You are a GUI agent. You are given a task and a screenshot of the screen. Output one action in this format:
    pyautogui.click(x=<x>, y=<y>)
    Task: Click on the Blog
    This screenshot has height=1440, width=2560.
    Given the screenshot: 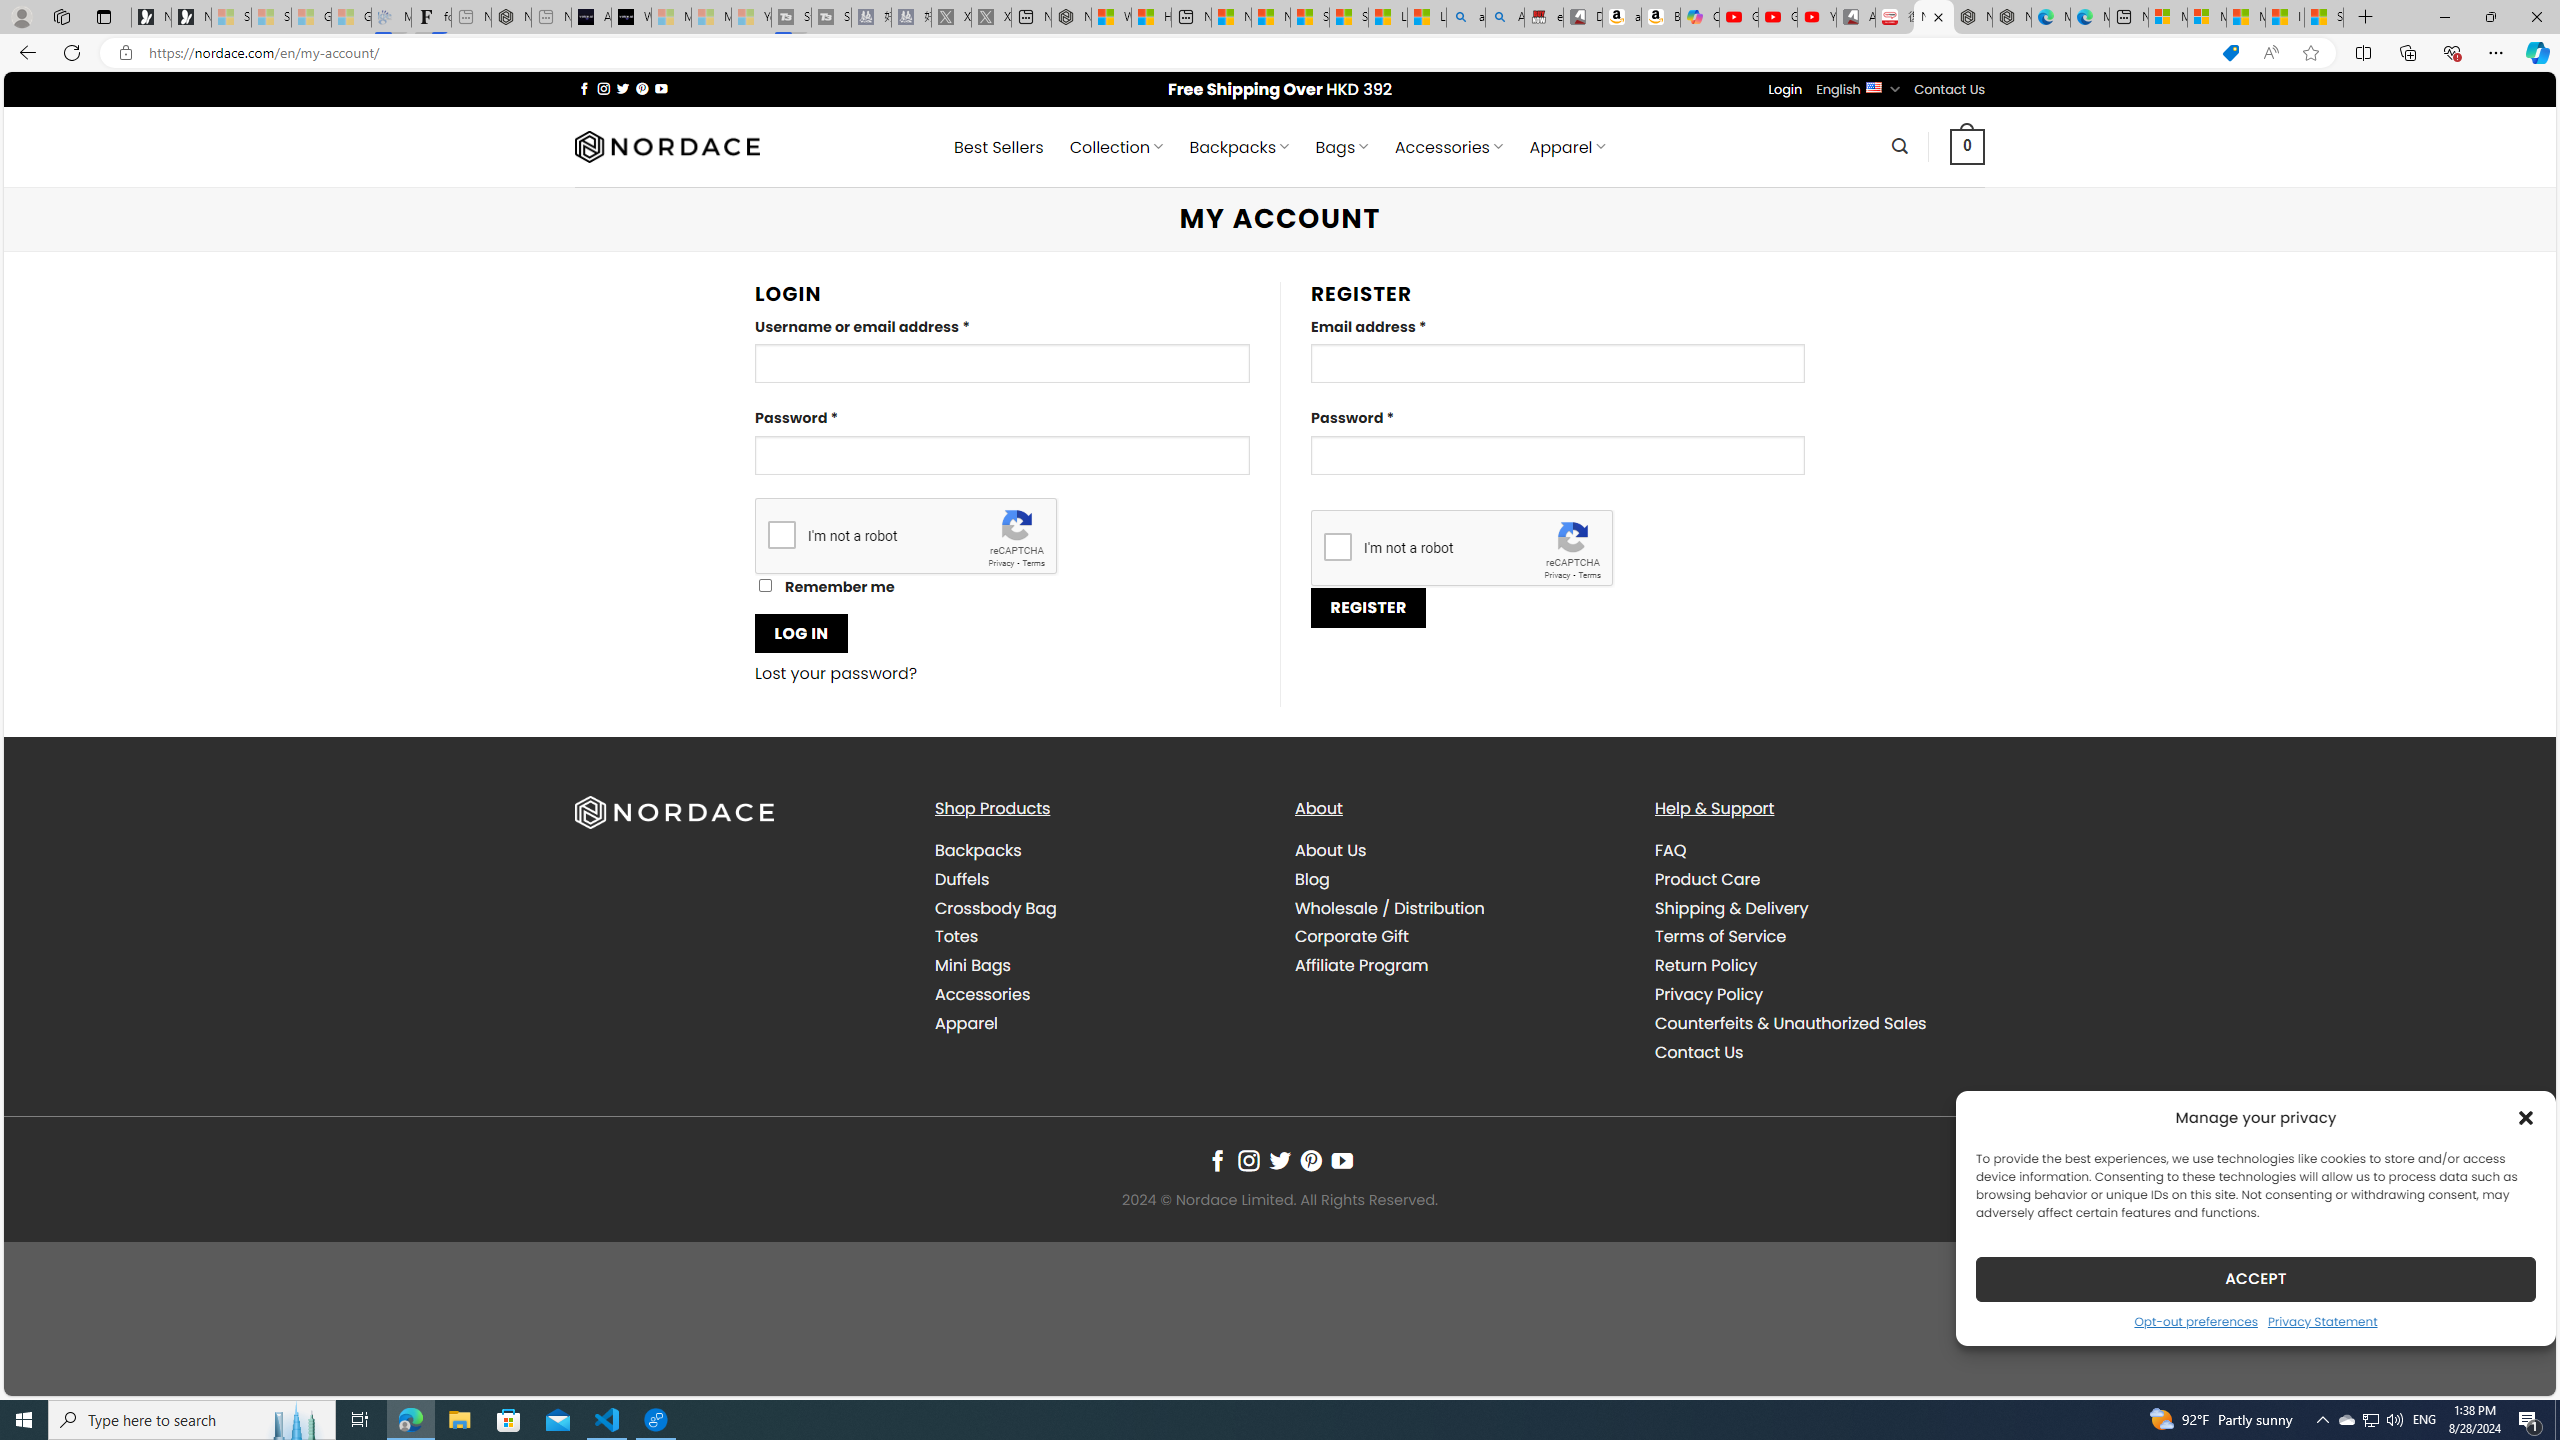 What is the action you would take?
    pyautogui.click(x=1313, y=878)
    